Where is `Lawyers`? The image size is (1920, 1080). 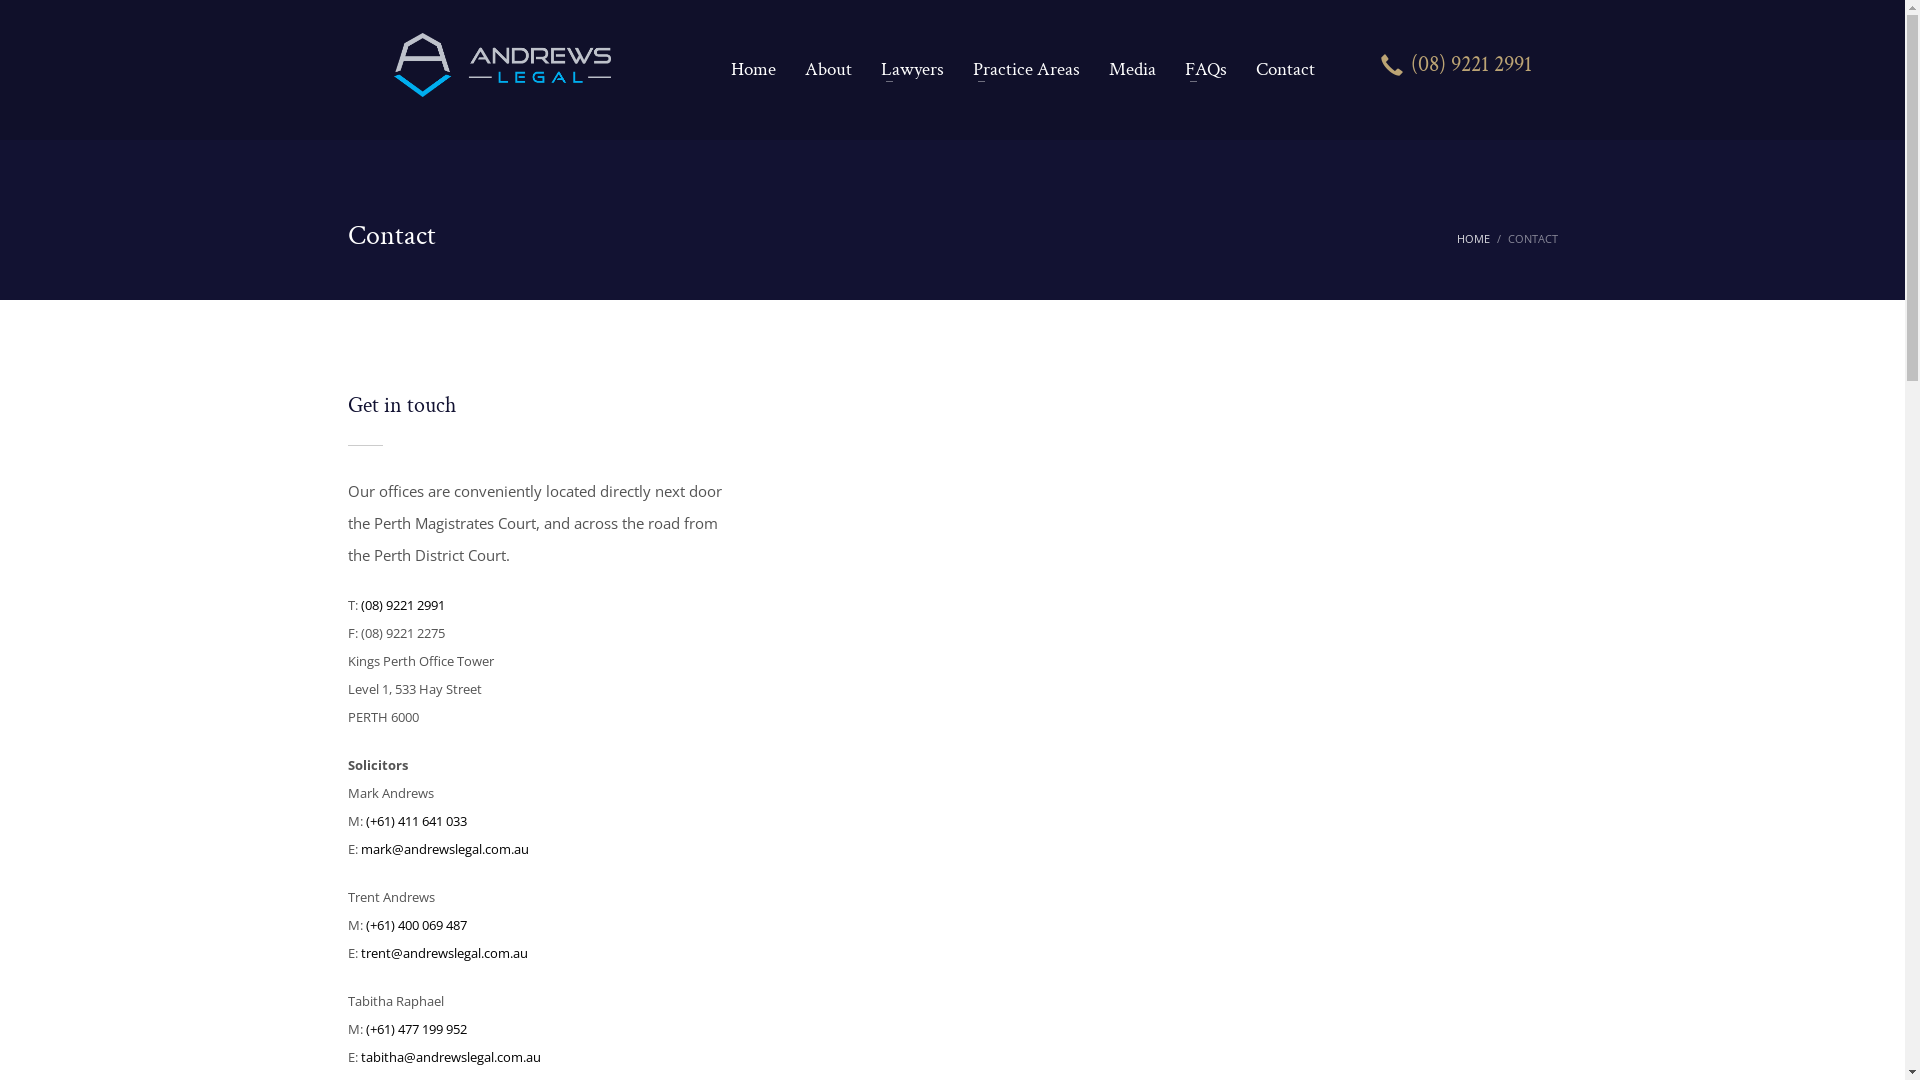
Lawyers is located at coordinates (912, 70).